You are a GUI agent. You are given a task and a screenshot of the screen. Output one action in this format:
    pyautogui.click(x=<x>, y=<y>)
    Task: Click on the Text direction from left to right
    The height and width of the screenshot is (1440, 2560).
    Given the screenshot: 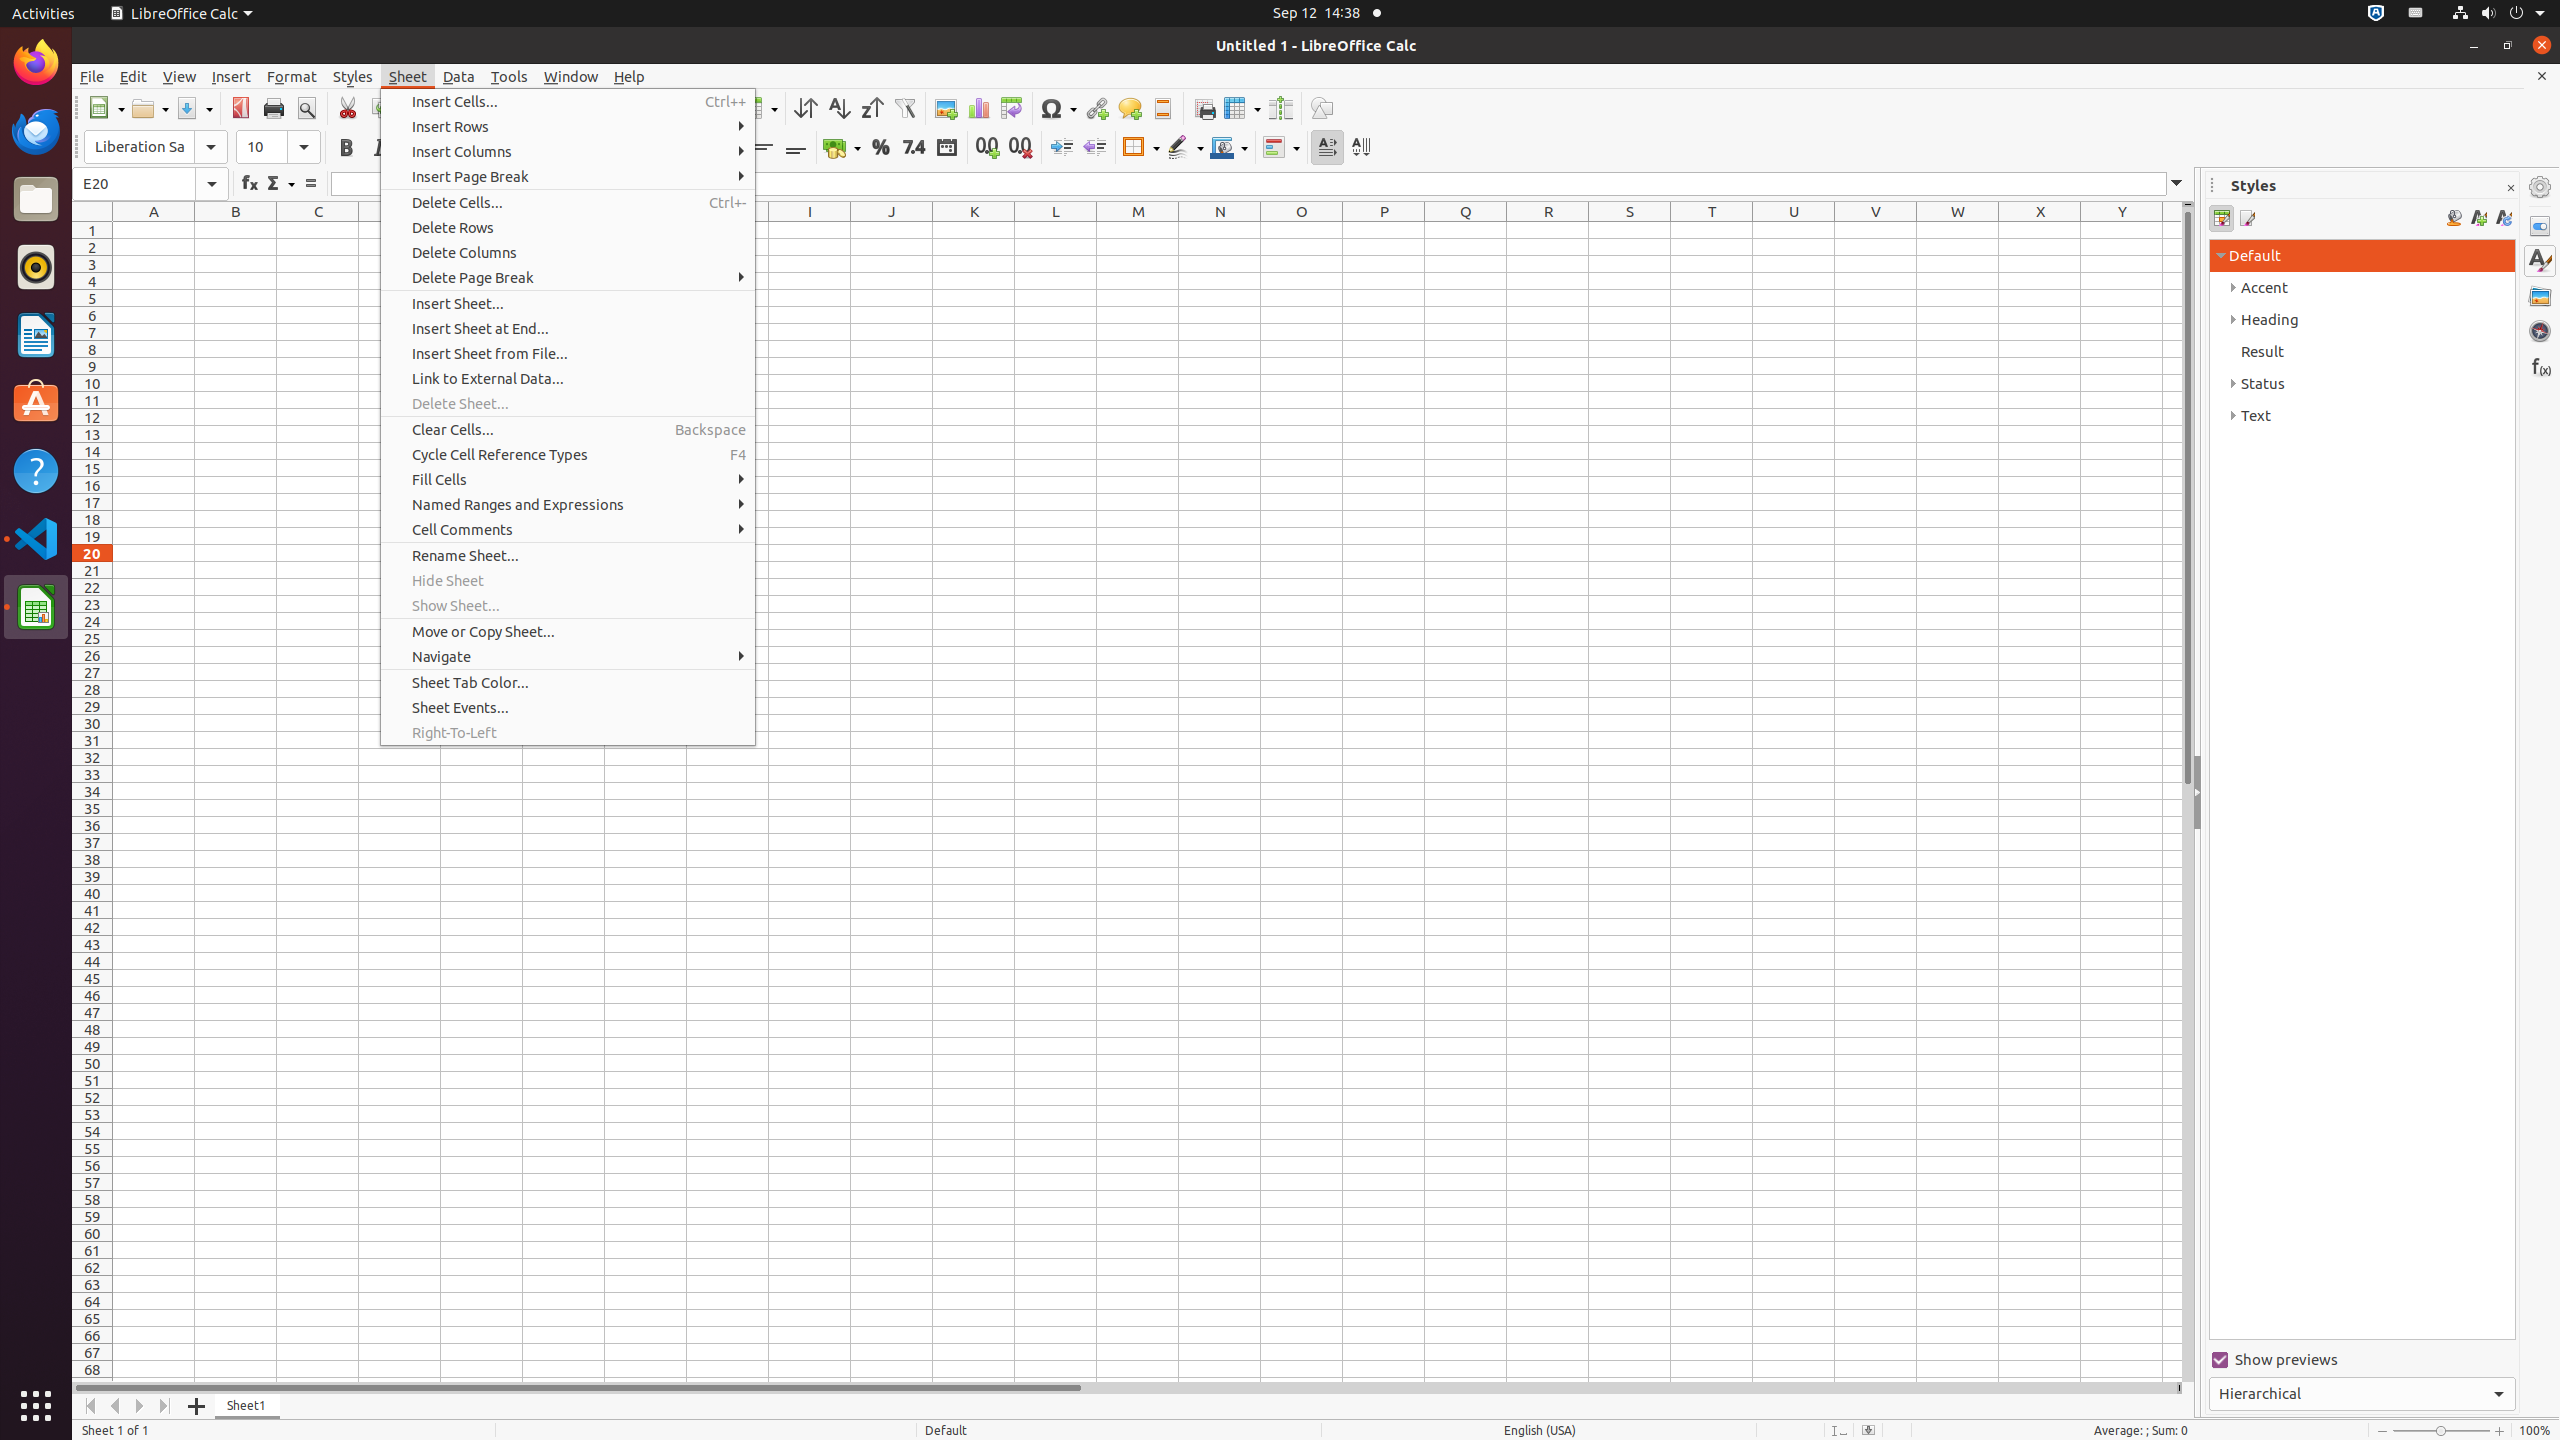 What is the action you would take?
    pyautogui.click(x=1328, y=148)
    